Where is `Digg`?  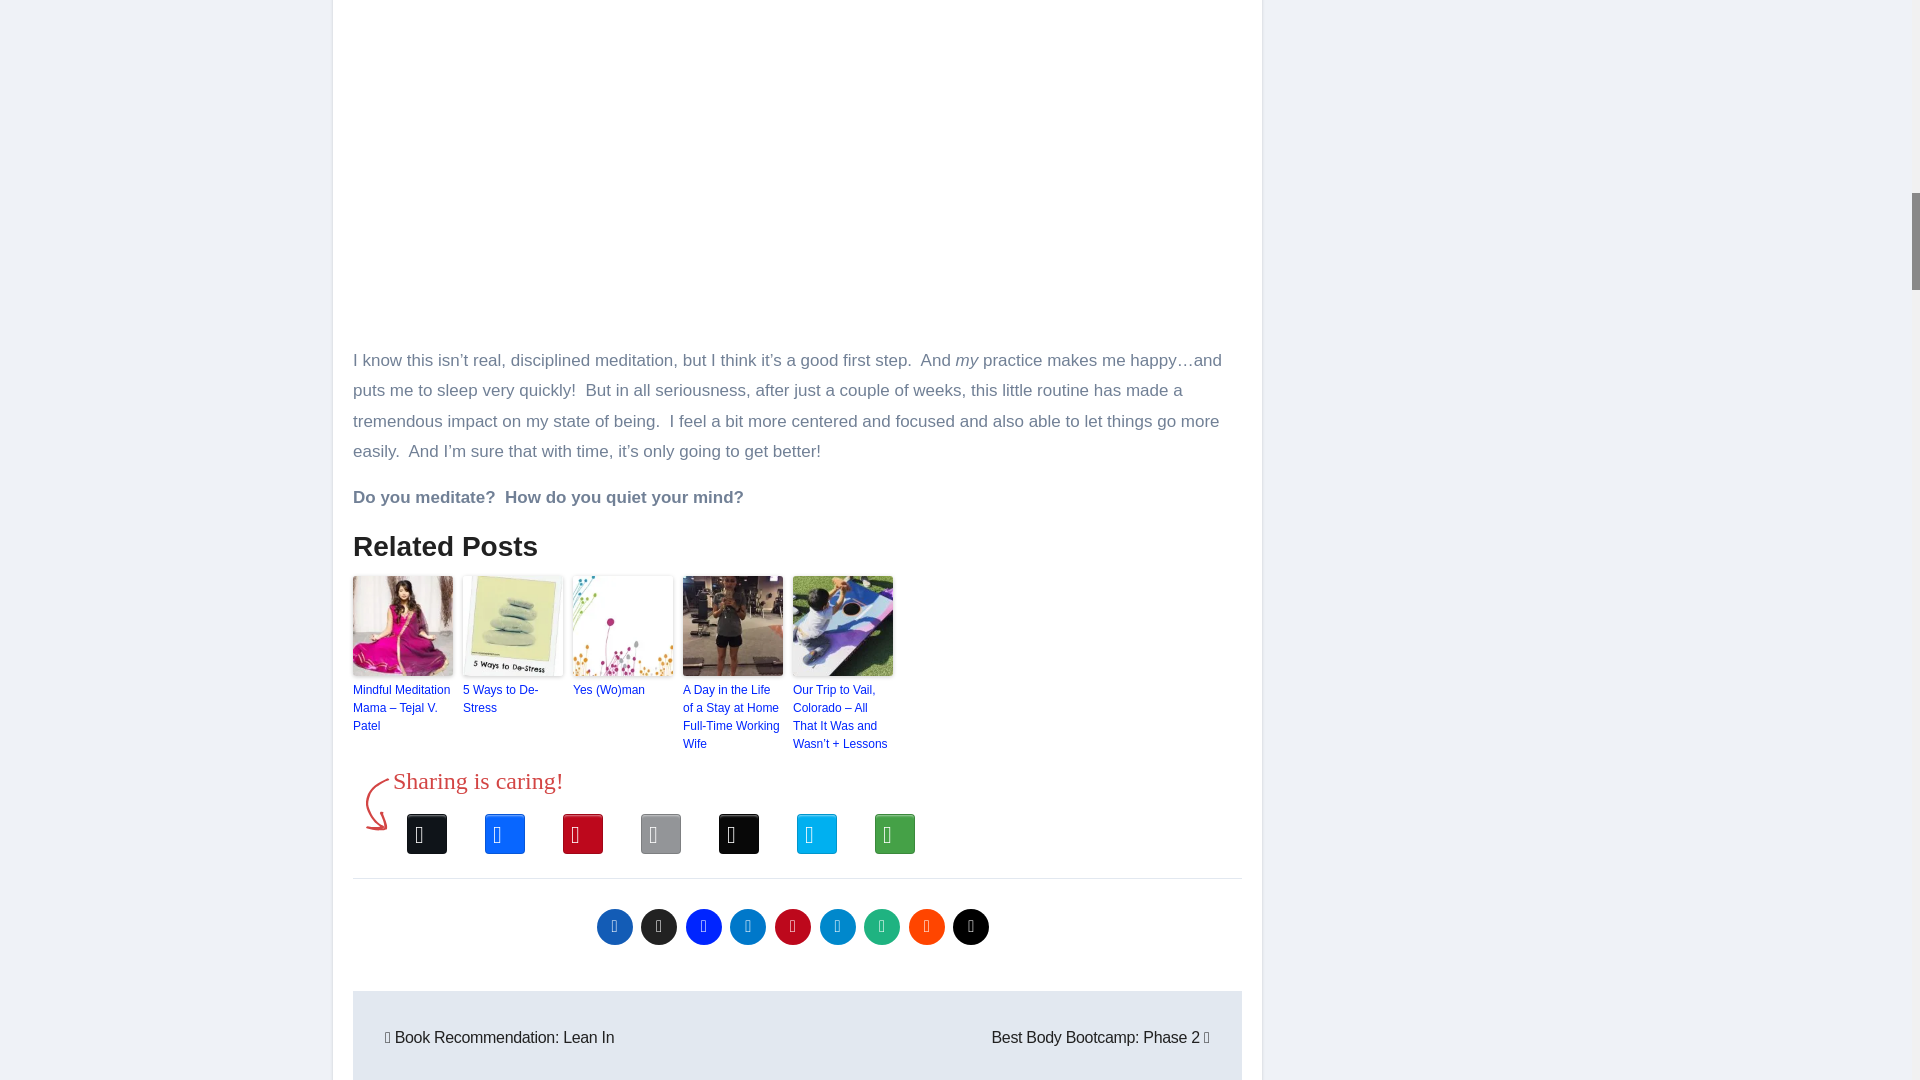 Digg is located at coordinates (738, 826).